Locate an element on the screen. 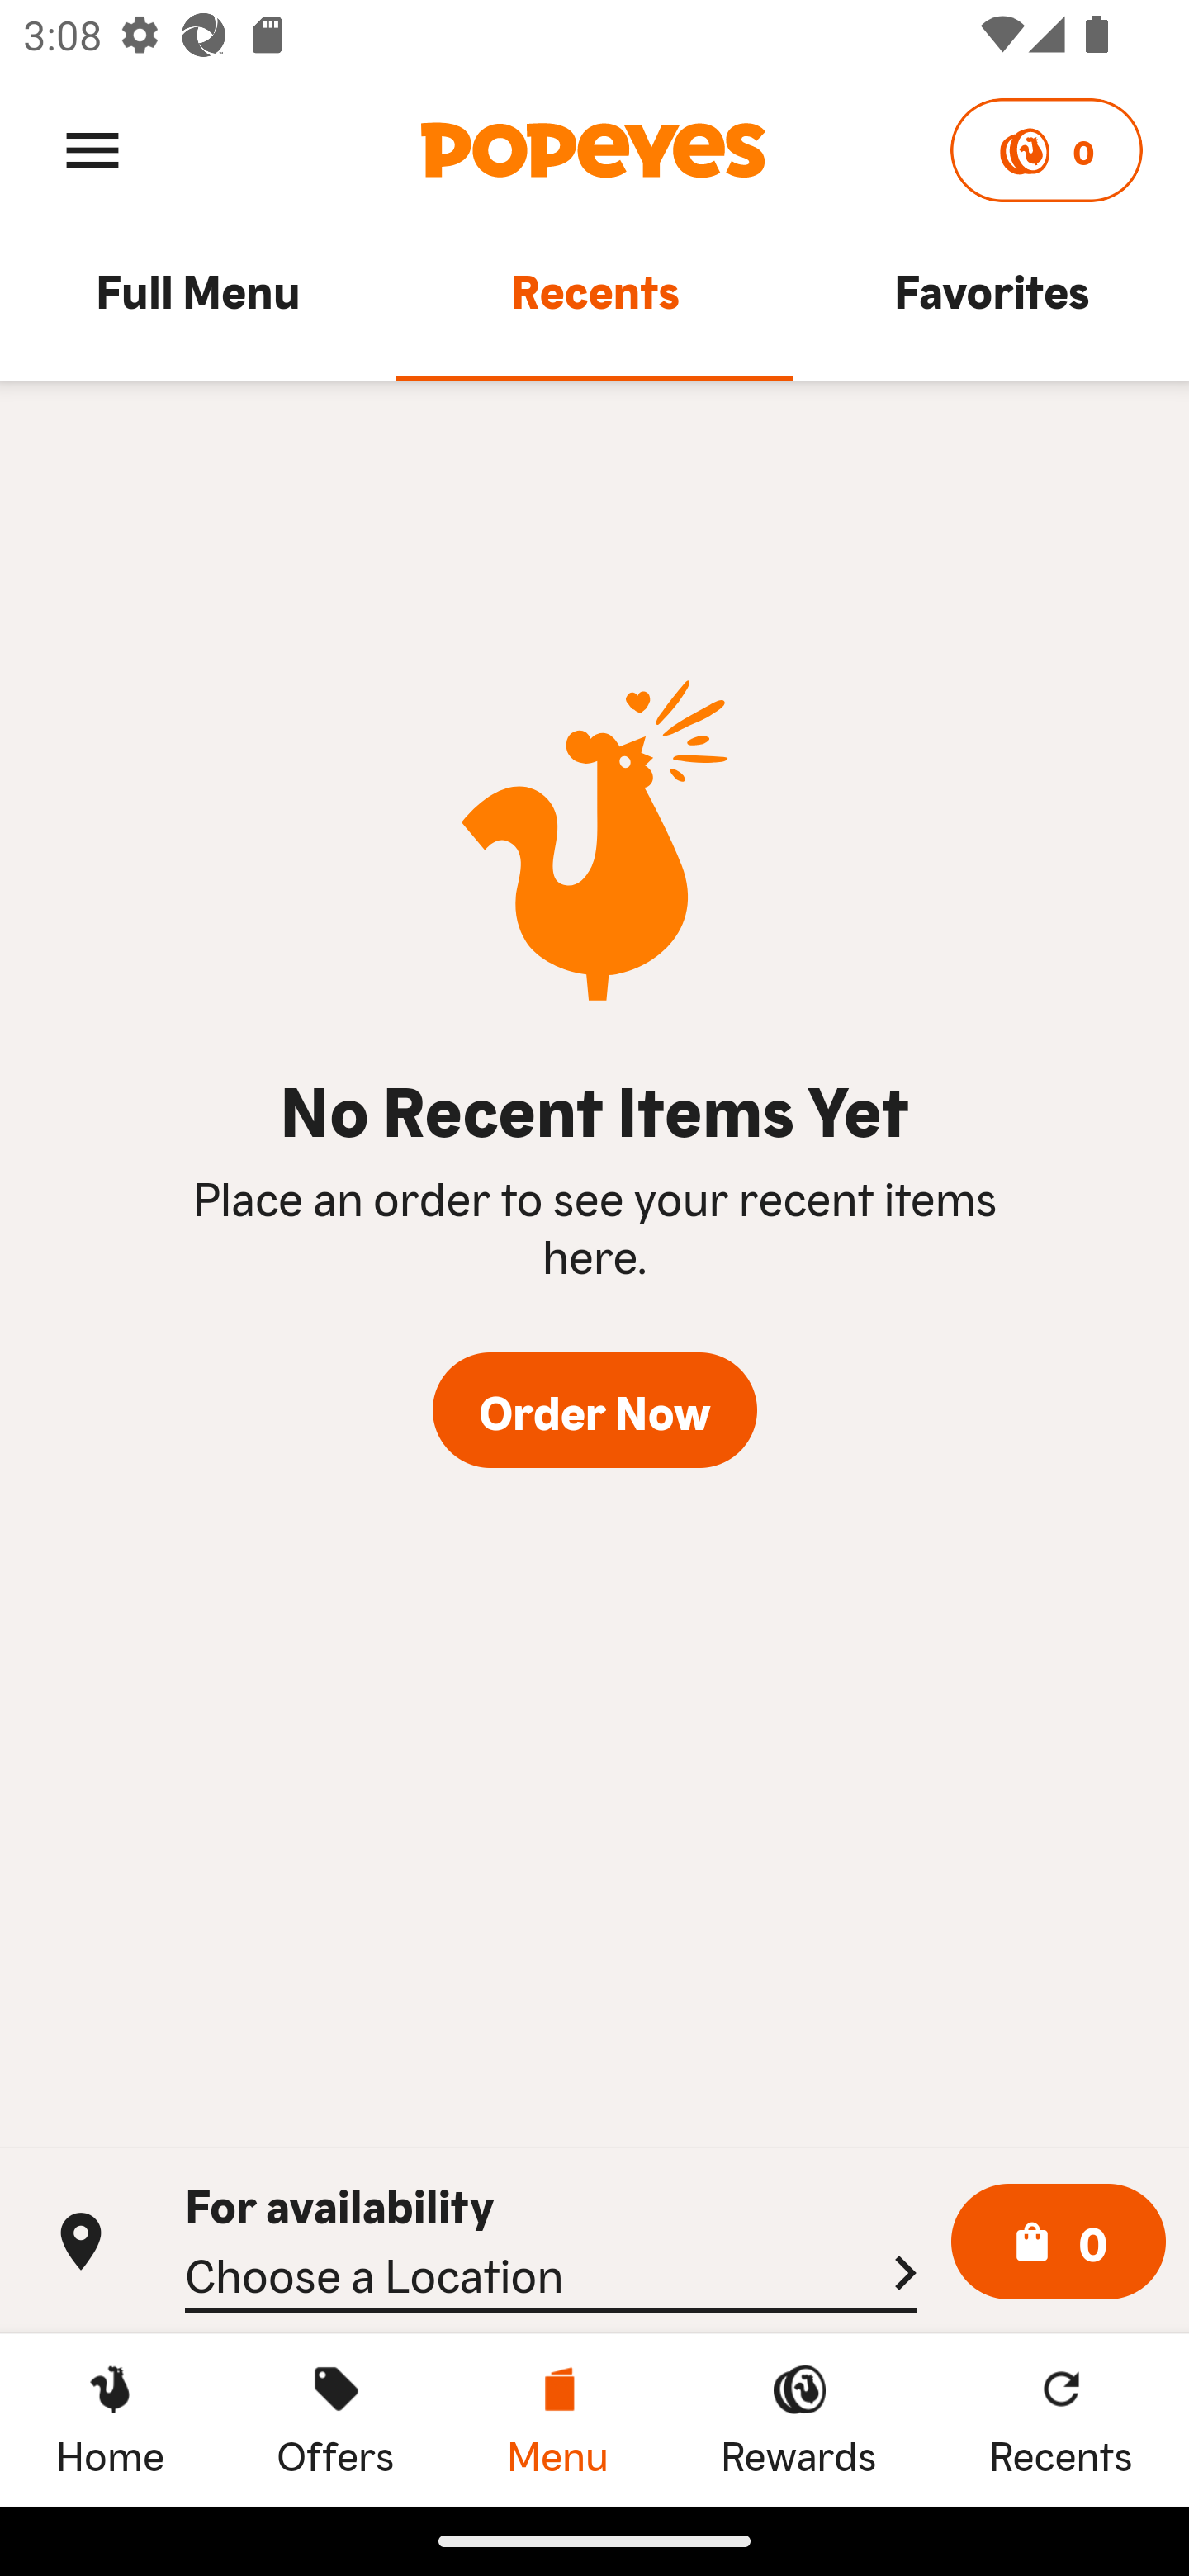 This screenshot has height=2576, width=1189. 0 Points 0 is located at coordinates (1045, 150).